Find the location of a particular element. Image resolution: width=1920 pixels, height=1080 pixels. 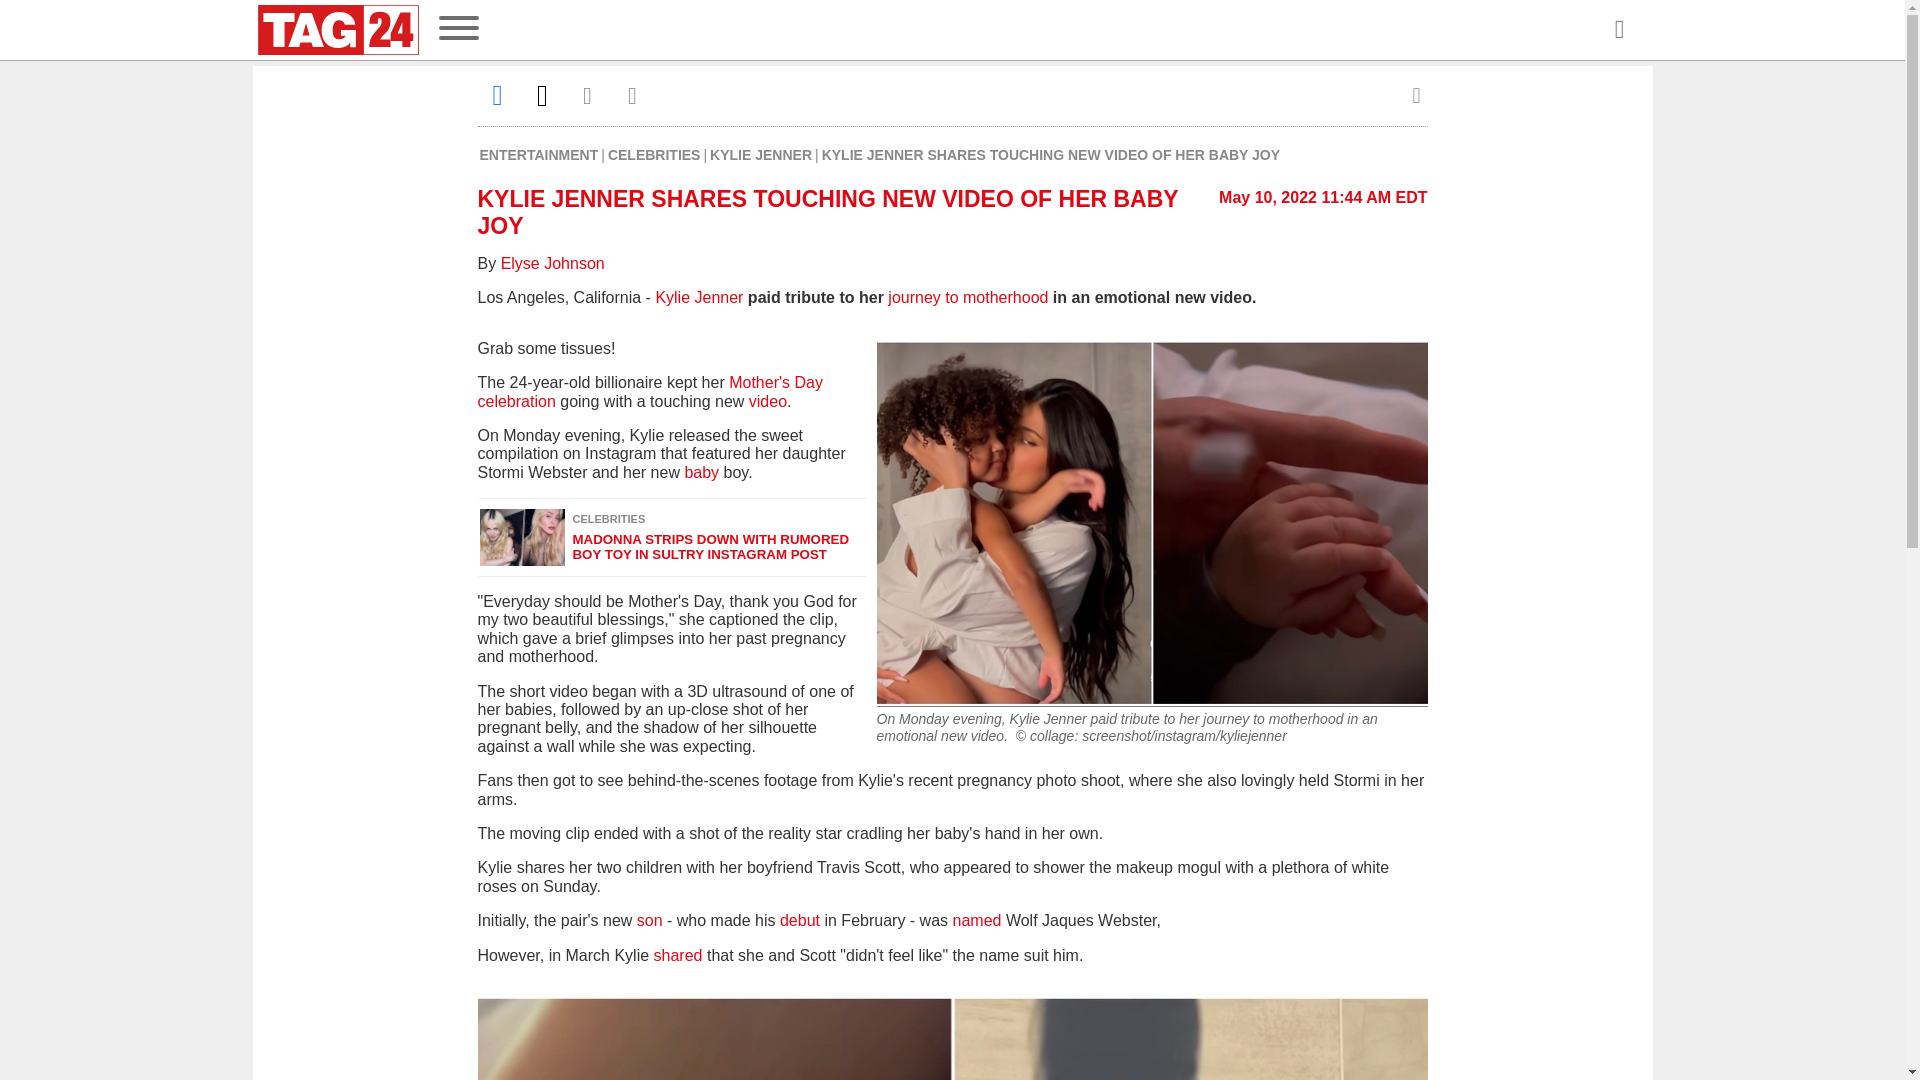

shared is located at coordinates (678, 956).